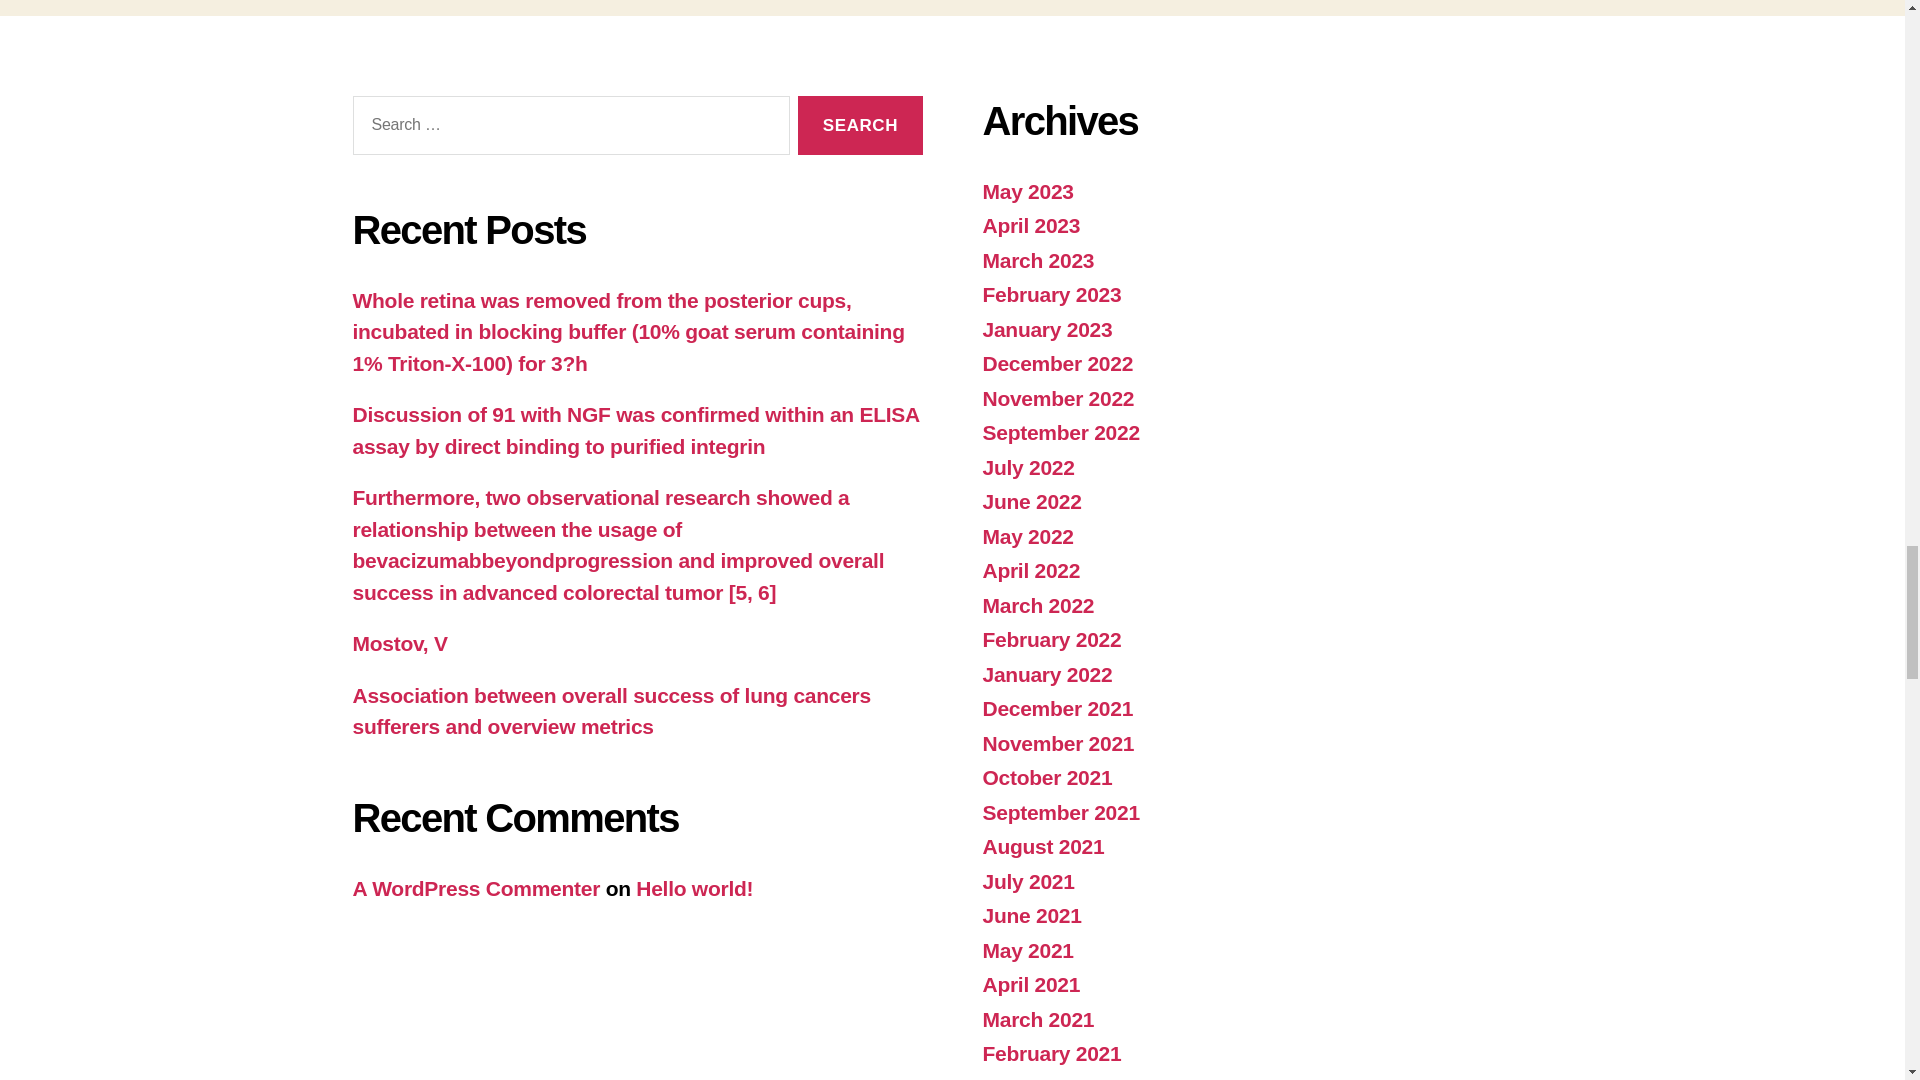  What do you see at coordinates (1060, 432) in the screenshot?
I see `September 2022` at bounding box center [1060, 432].